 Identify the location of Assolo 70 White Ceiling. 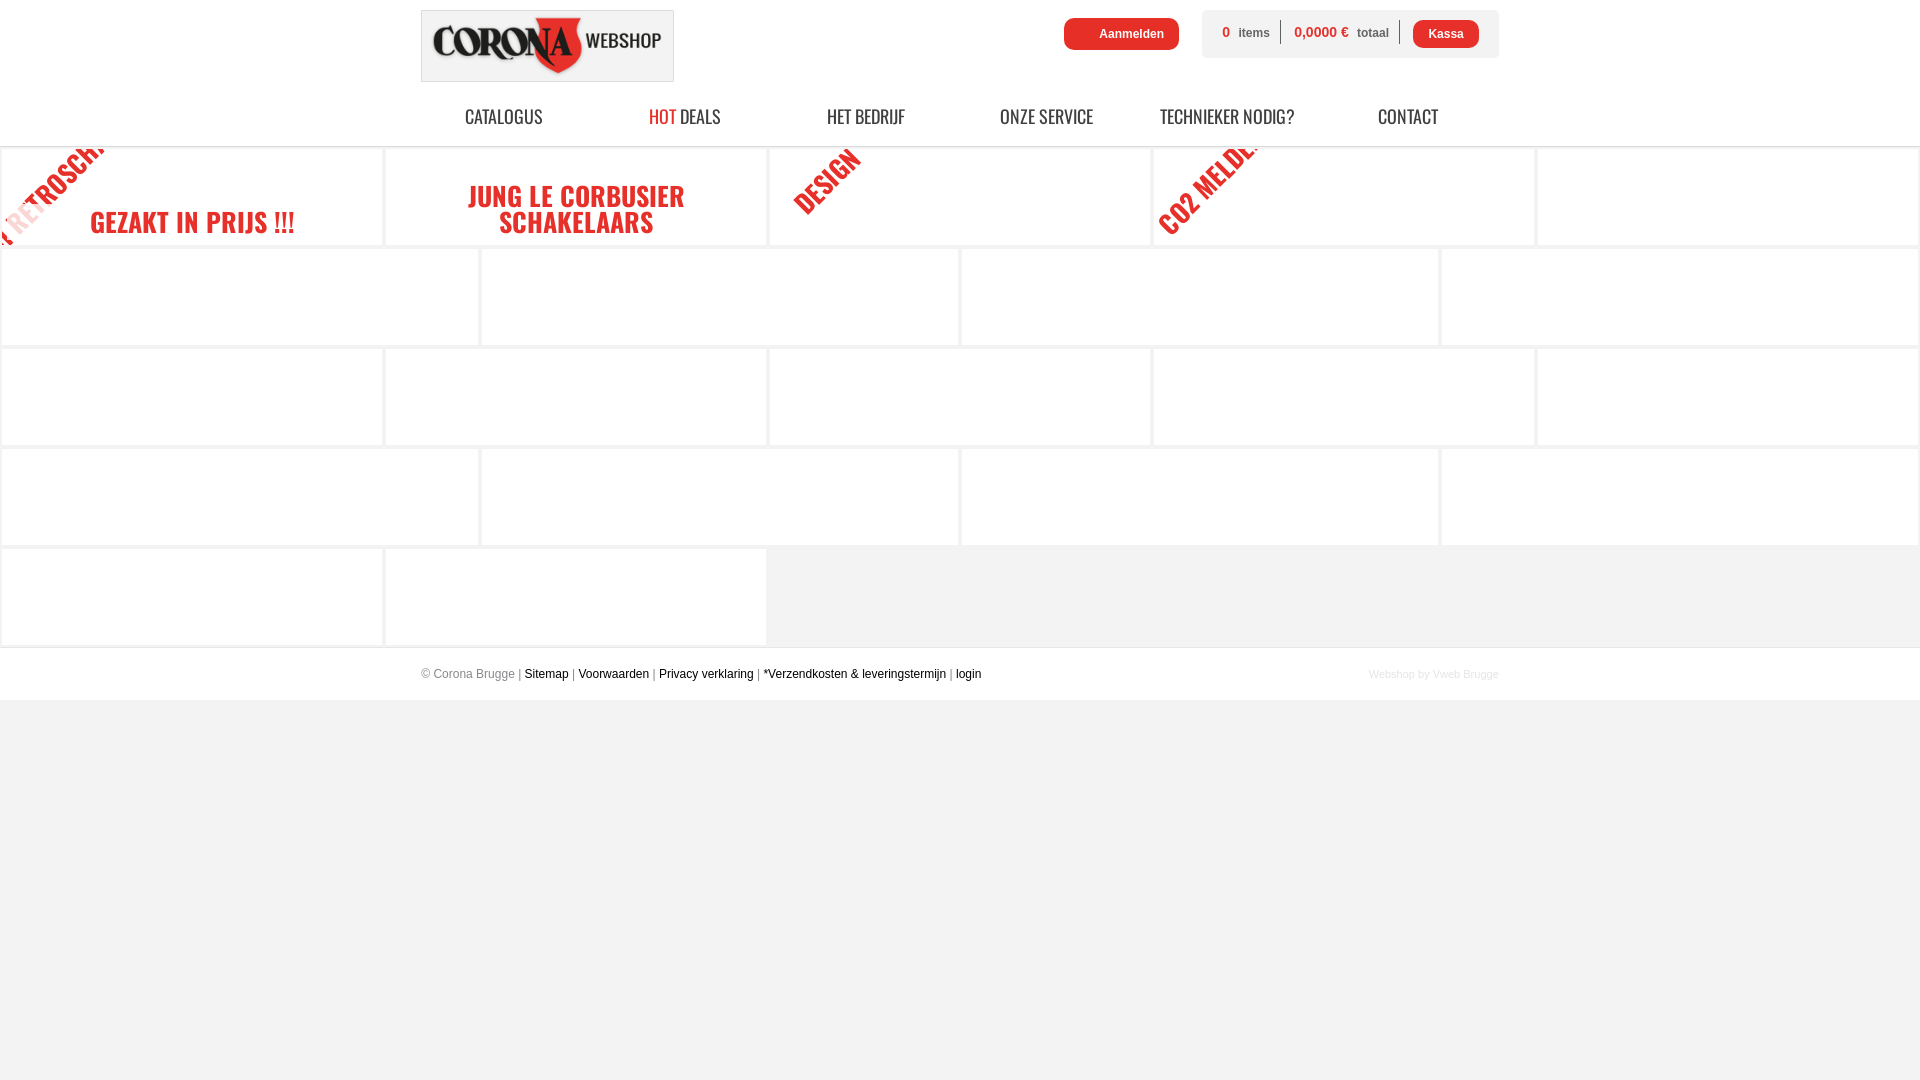
(240, 497).